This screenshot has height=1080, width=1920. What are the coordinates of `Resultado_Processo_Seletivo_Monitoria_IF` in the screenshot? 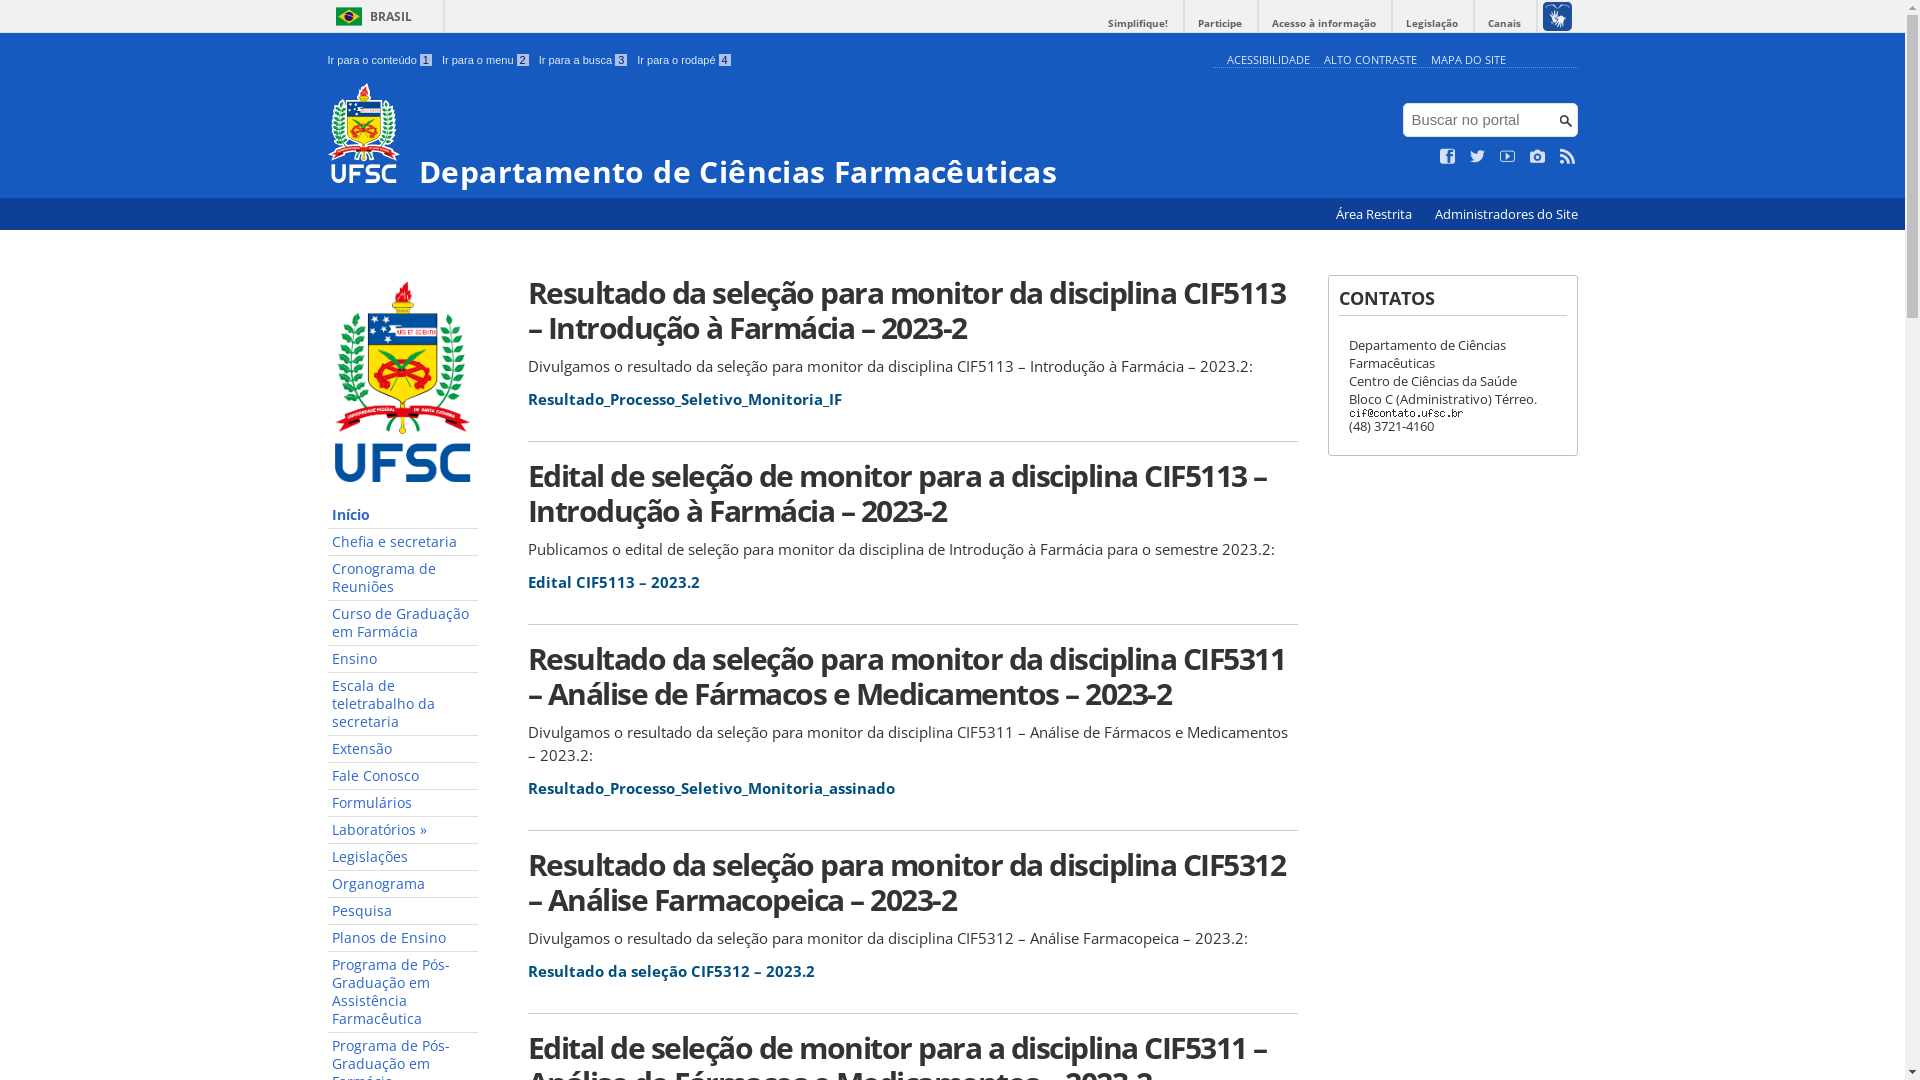 It's located at (685, 399).